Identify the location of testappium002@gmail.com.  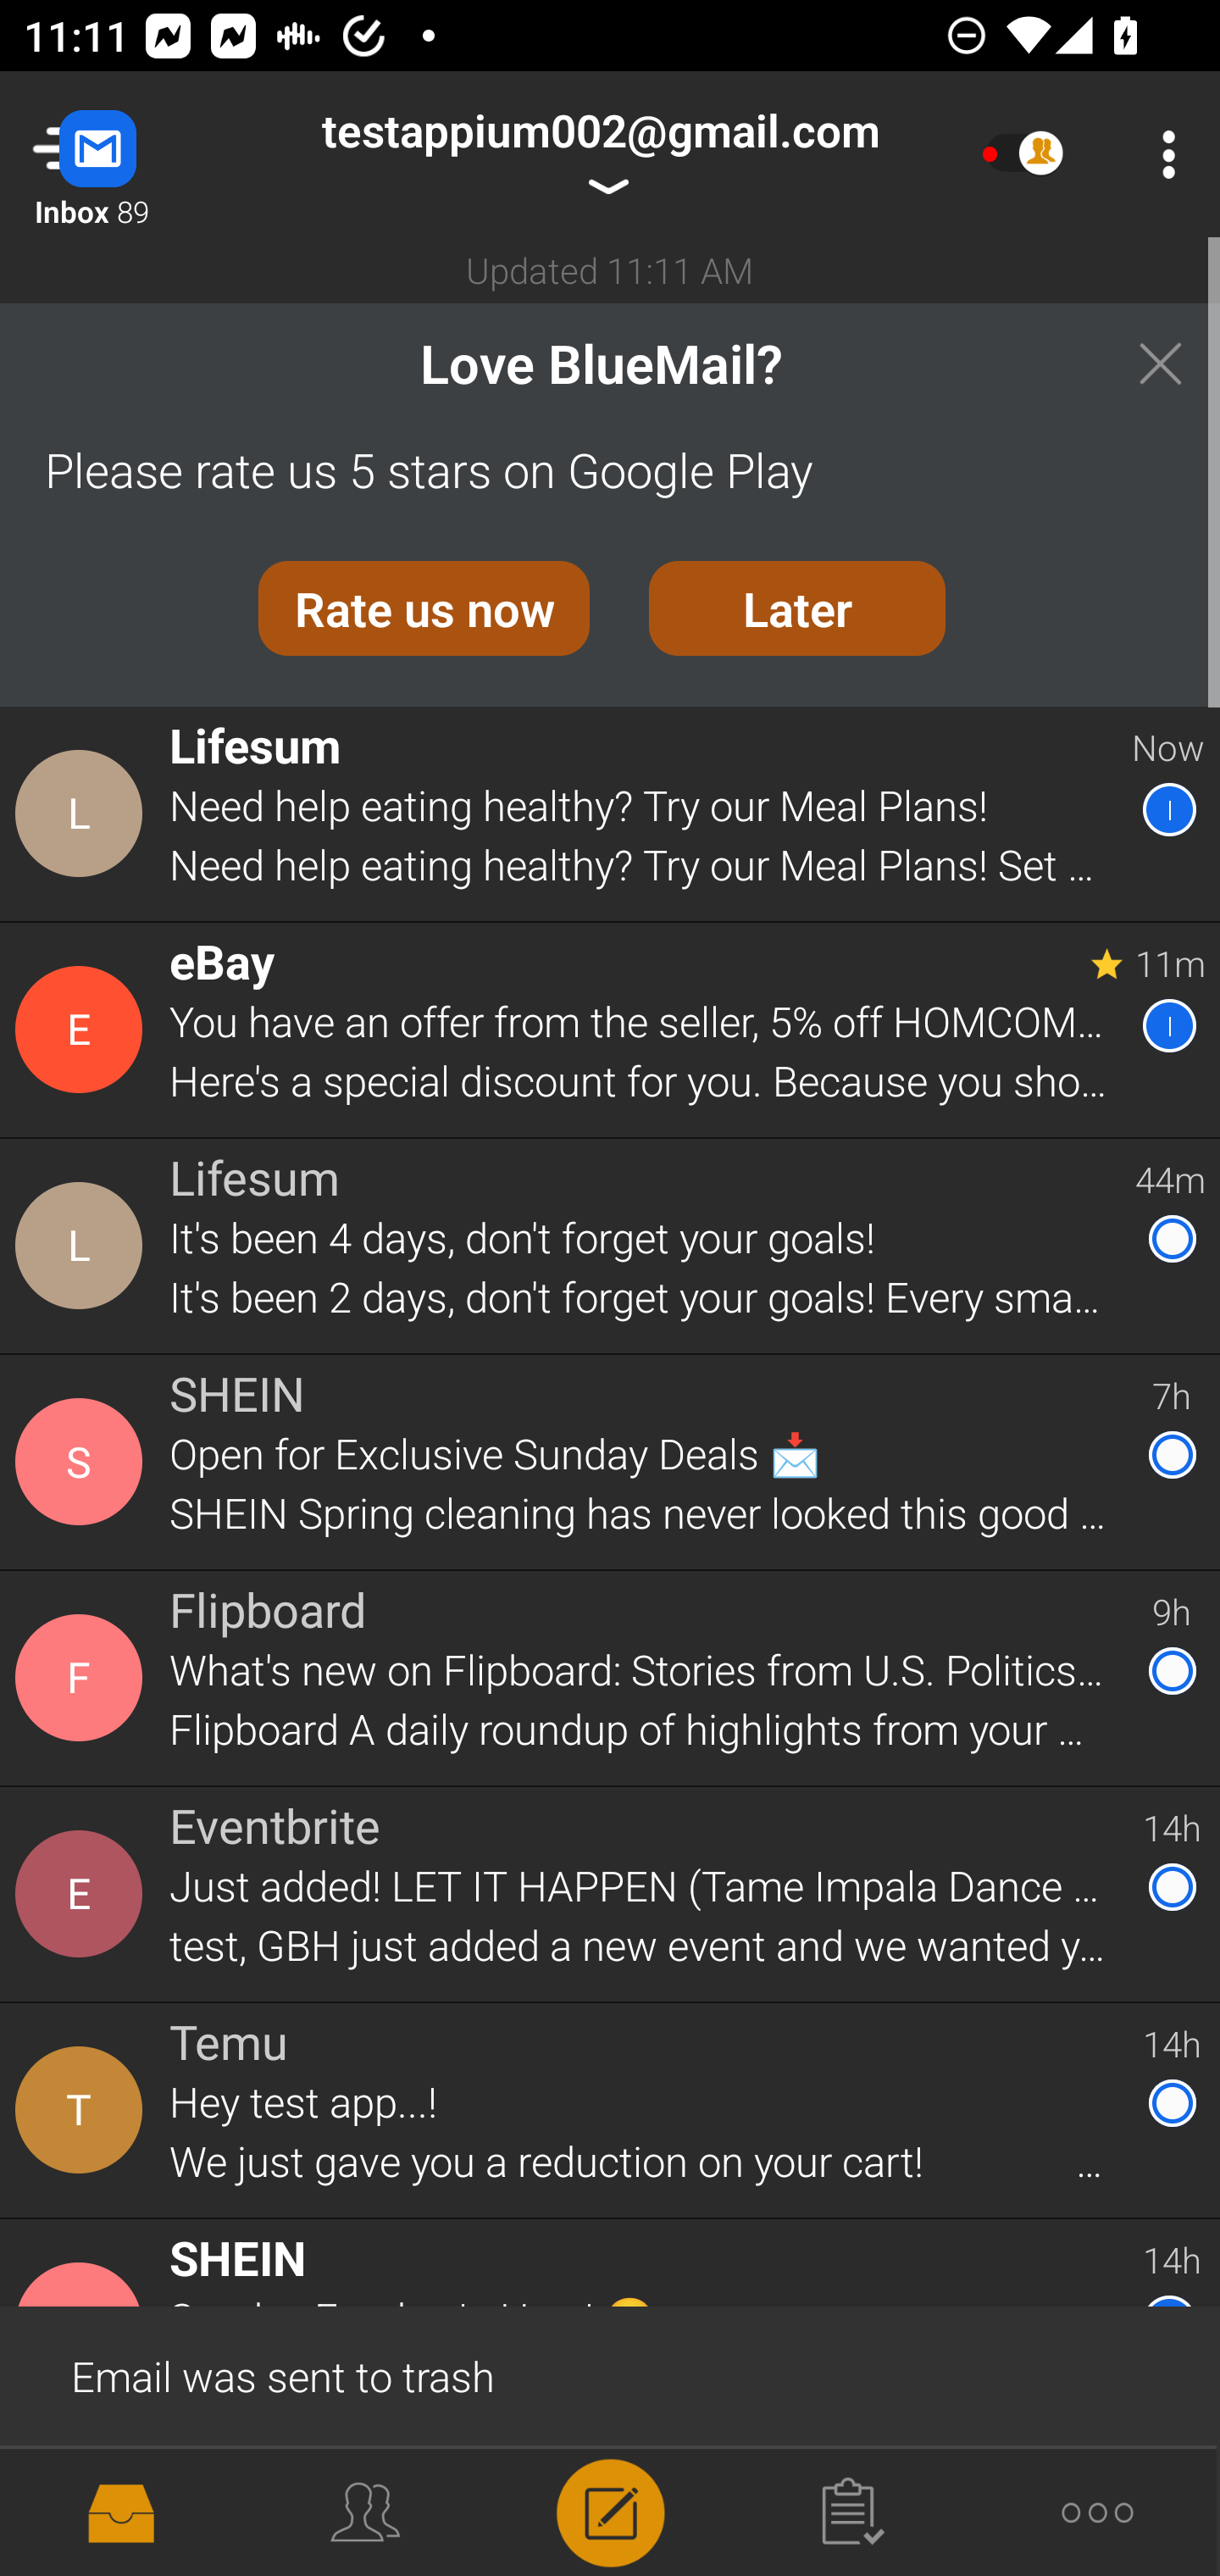
(600, 154).